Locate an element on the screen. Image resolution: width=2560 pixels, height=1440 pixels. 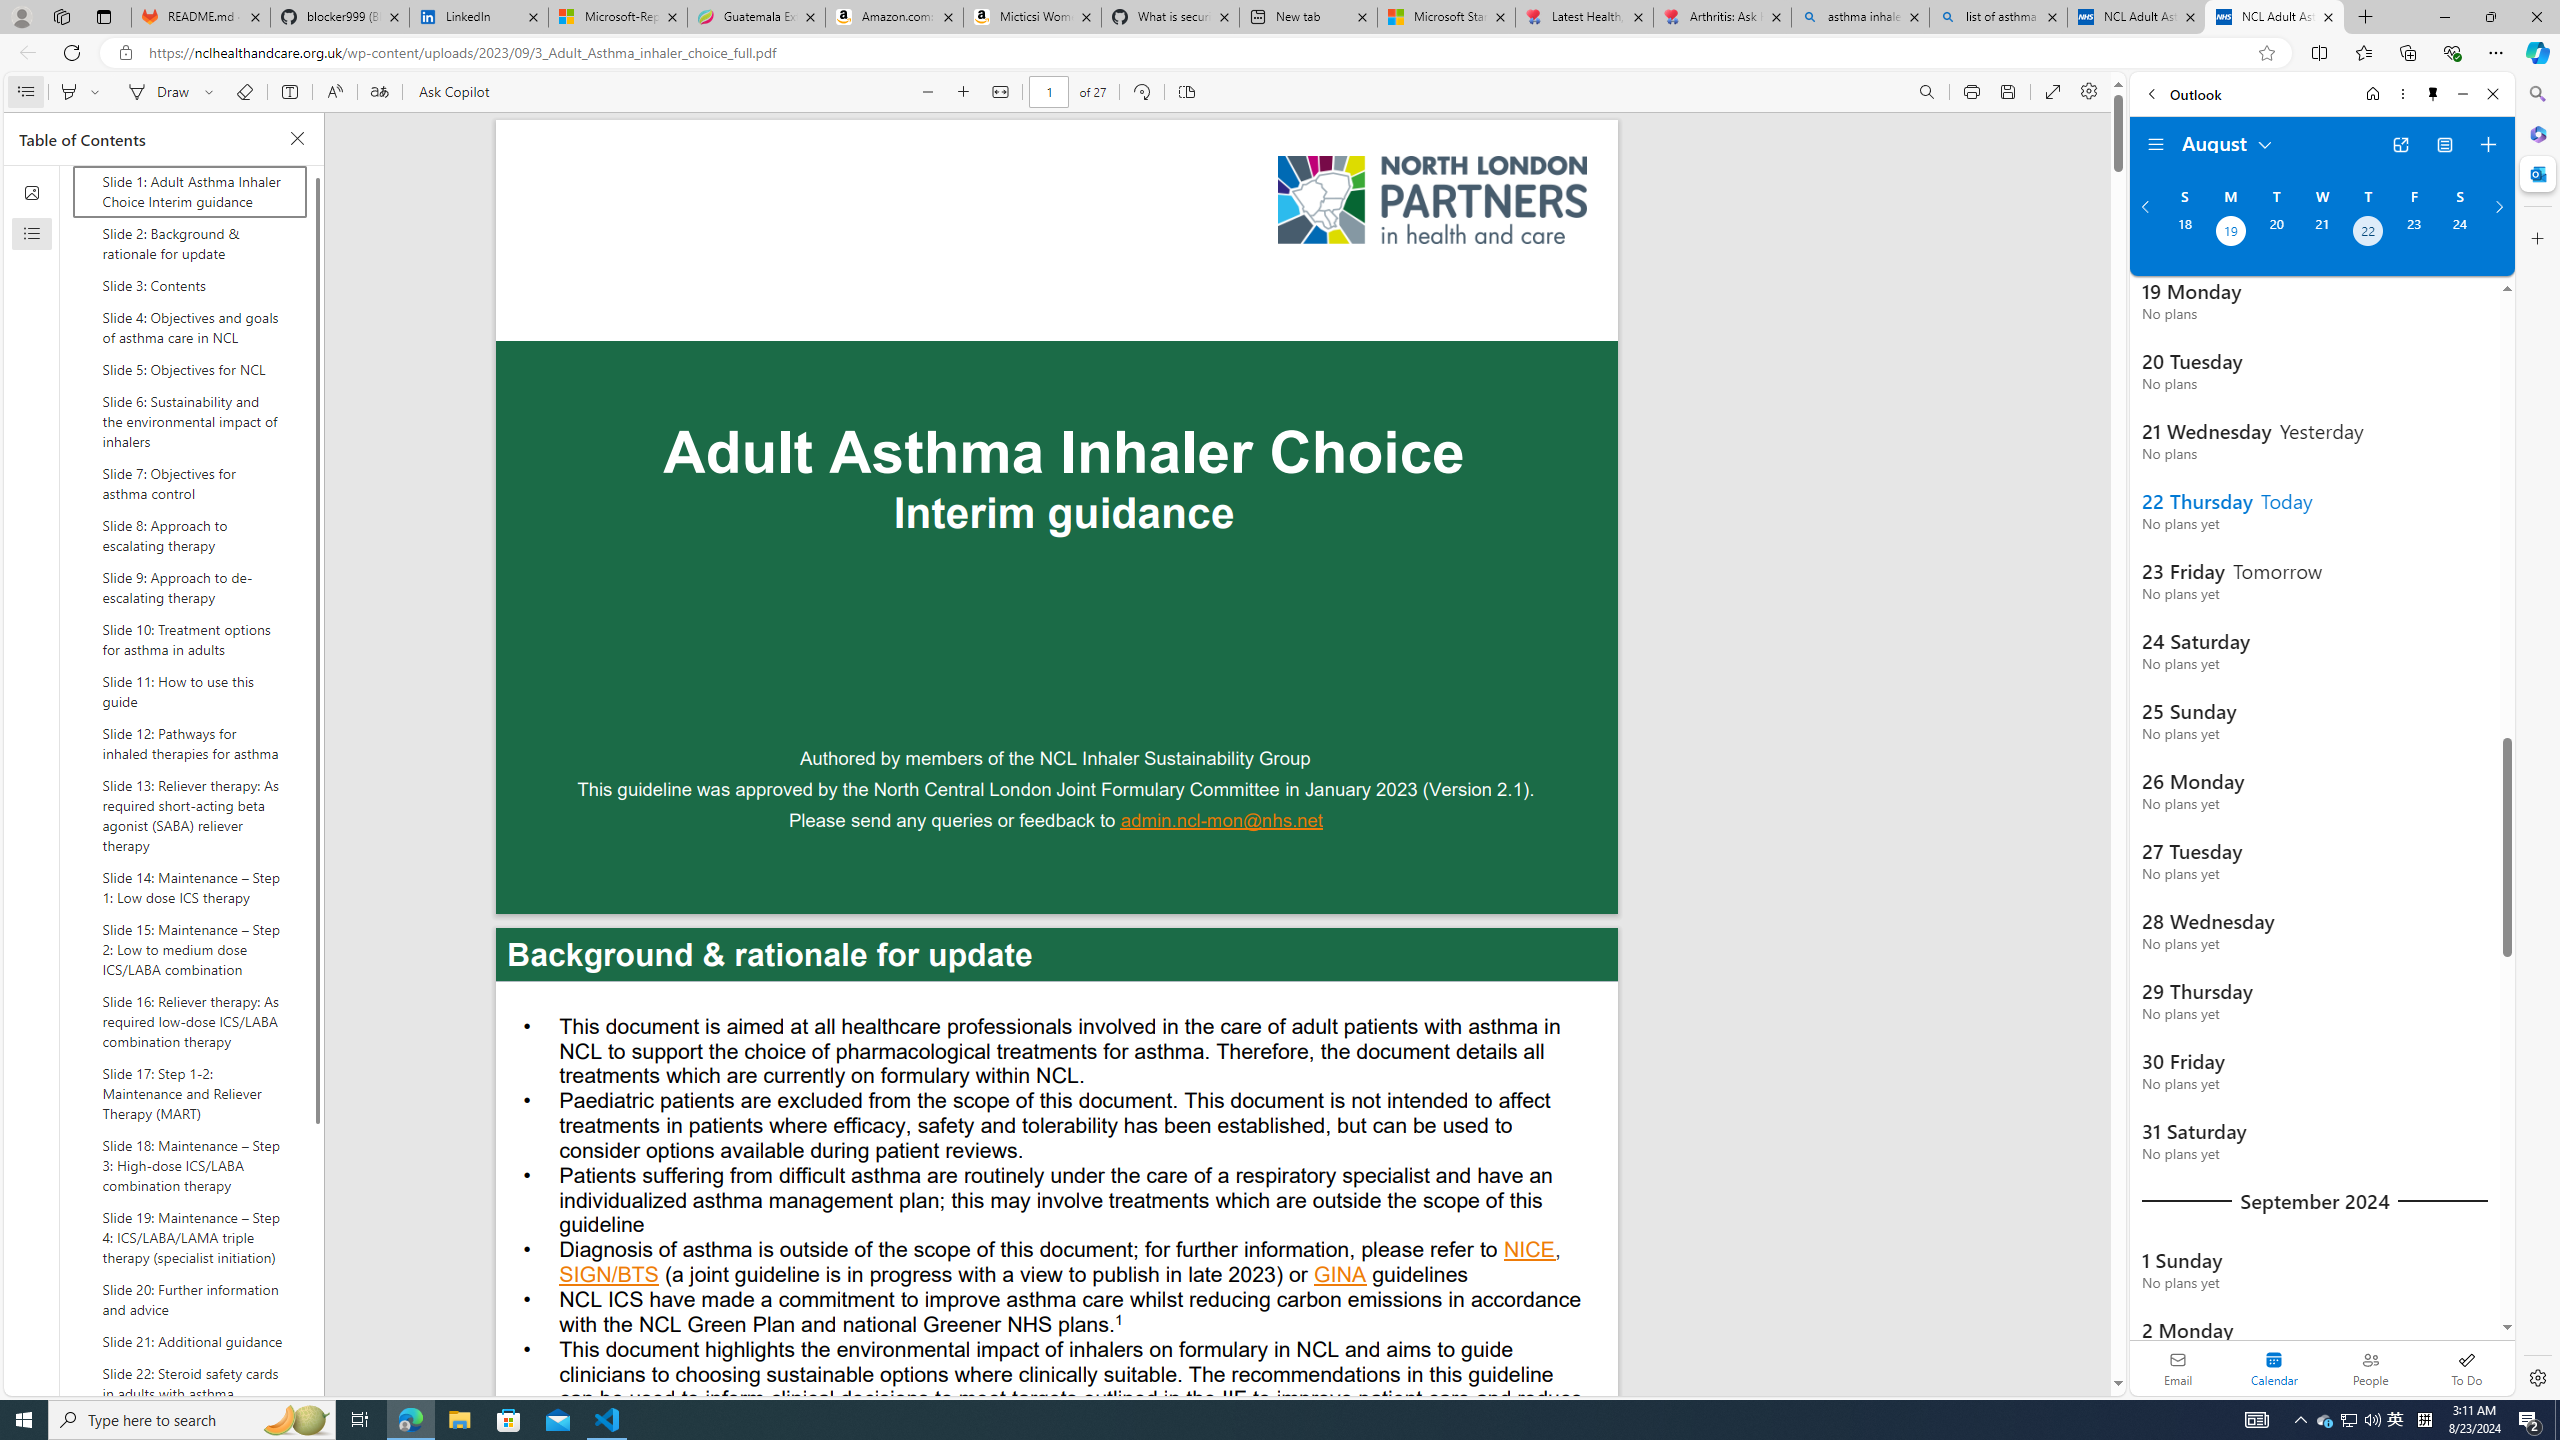
Unlabeled graphic is located at coordinates (1432, 200).